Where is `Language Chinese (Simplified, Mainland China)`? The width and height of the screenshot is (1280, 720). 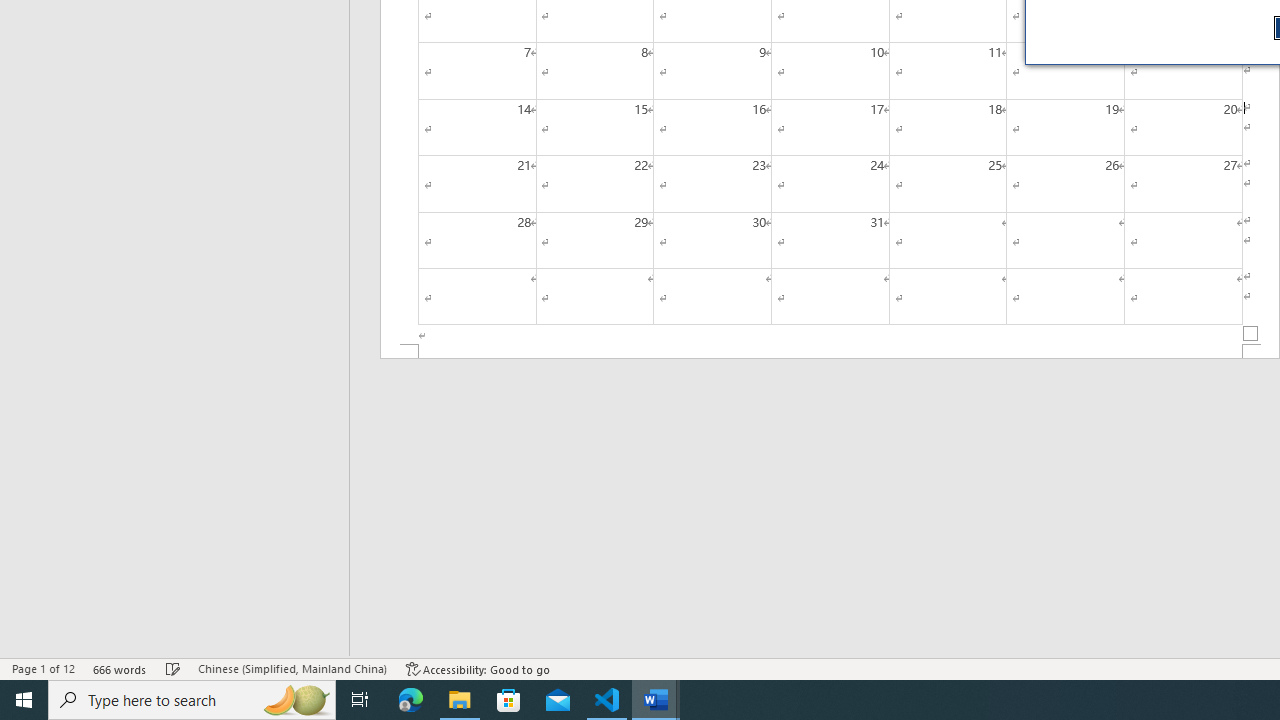
Language Chinese (Simplified, Mainland China) is located at coordinates (292, 668).